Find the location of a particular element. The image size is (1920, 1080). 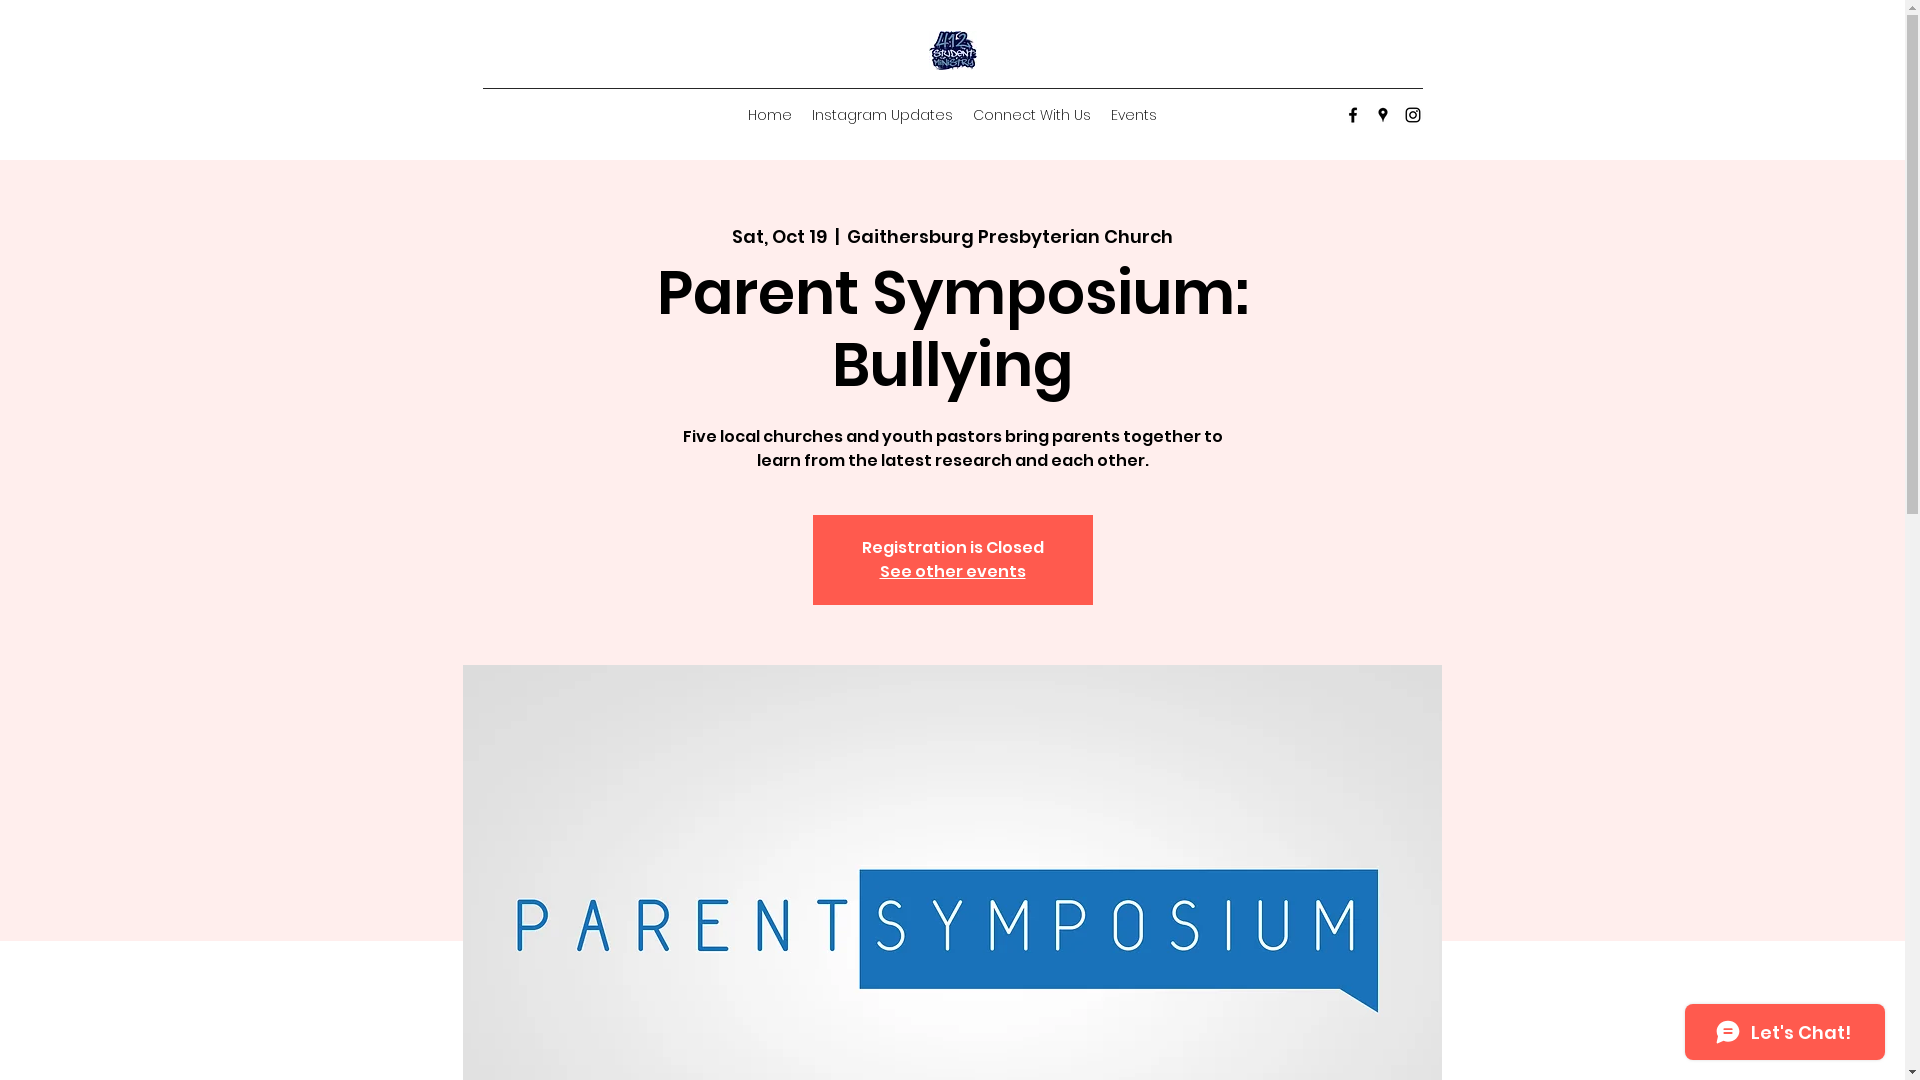

Connect With Us is located at coordinates (1032, 115).